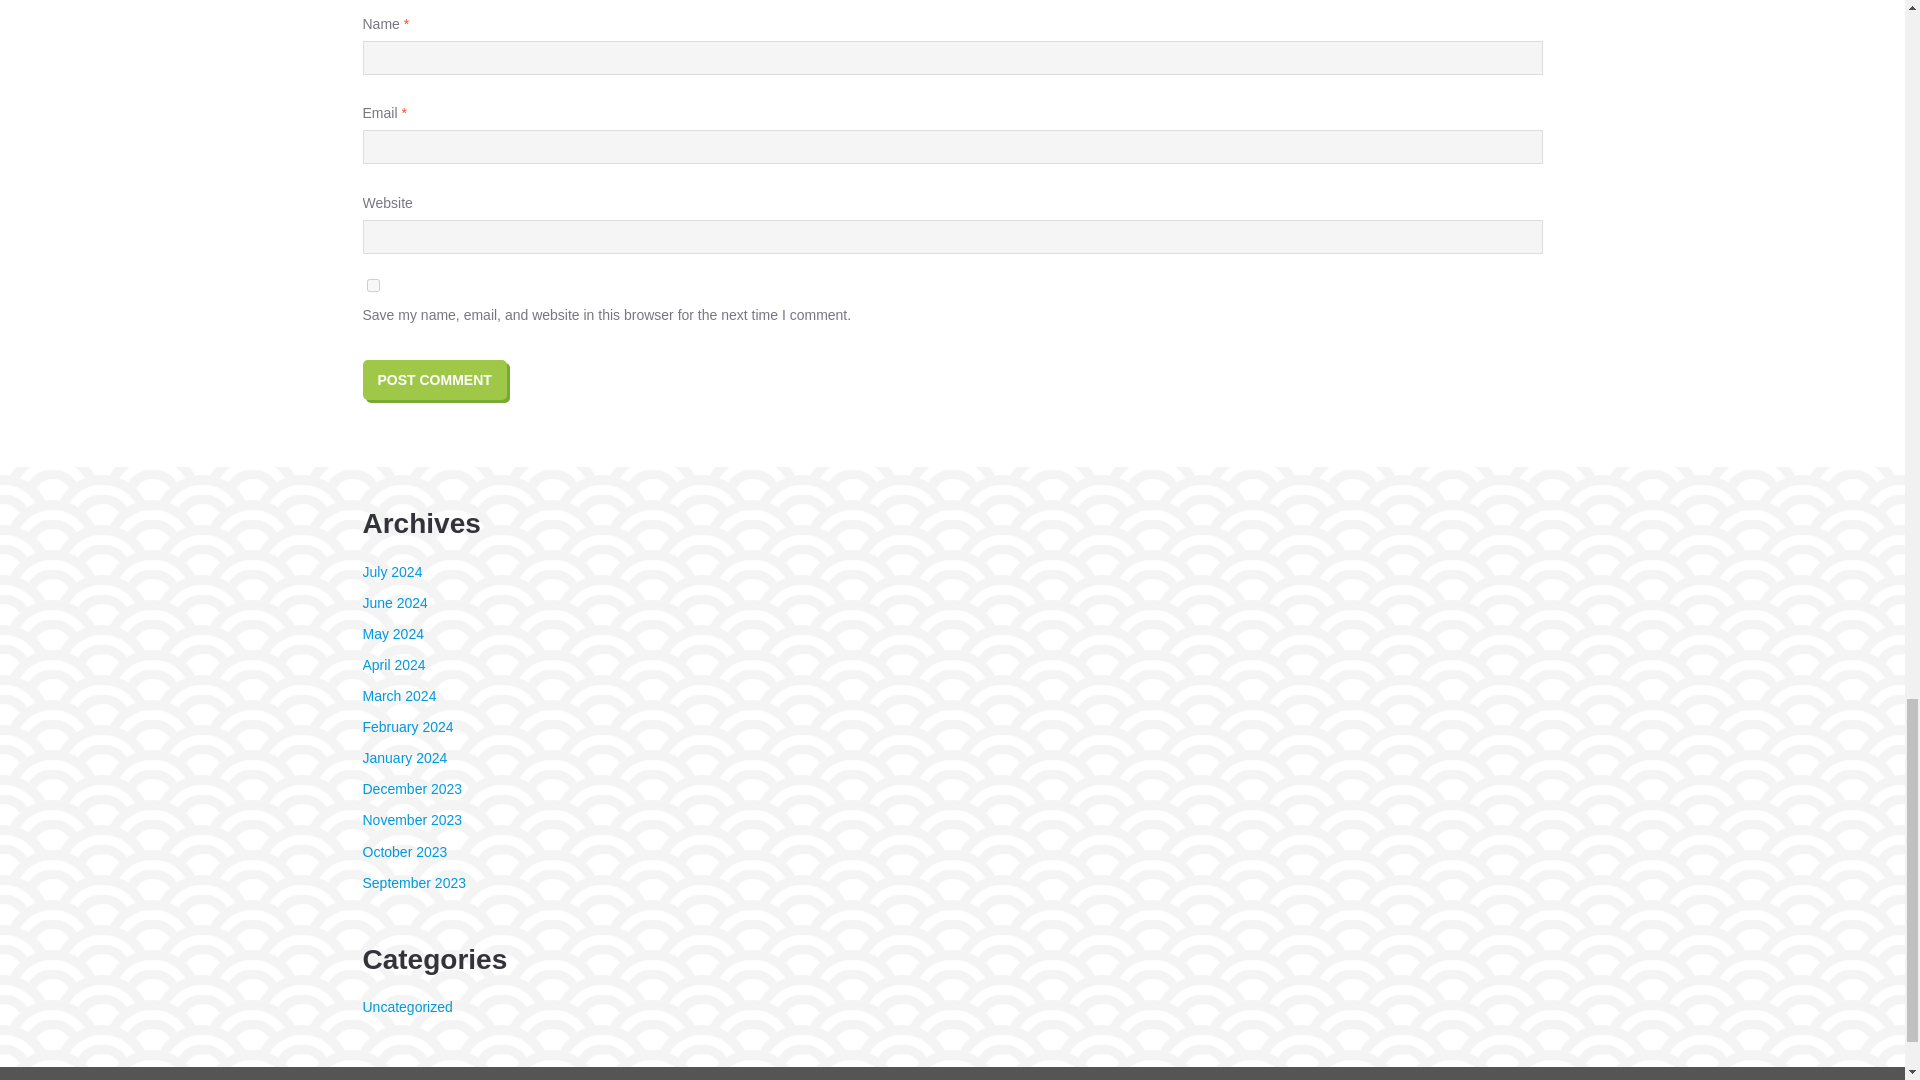 Image resolution: width=1920 pixels, height=1080 pixels. I want to click on December 2023, so click(412, 788).